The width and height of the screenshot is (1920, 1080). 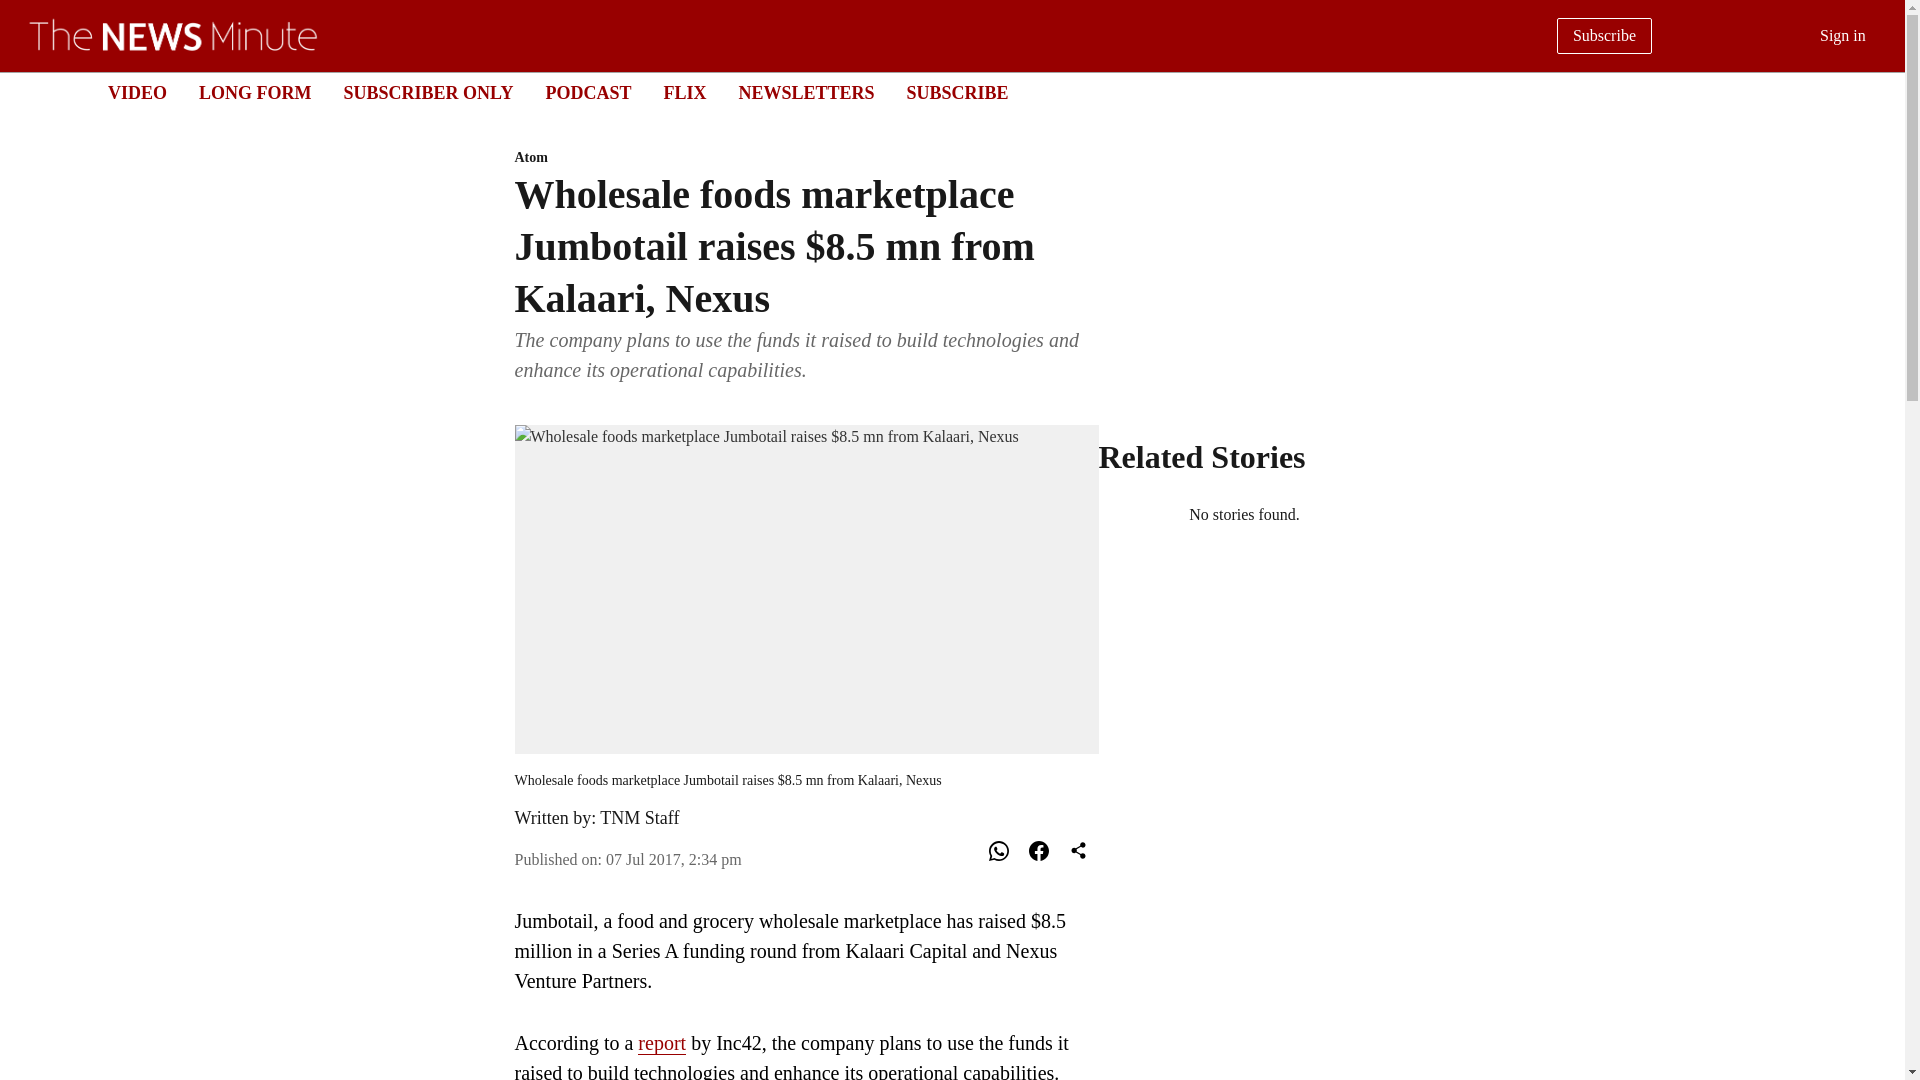 What do you see at coordinates (805, 92) in the screenshot?
I see `NEWSLETTERS` at bounding box center [805, 92].